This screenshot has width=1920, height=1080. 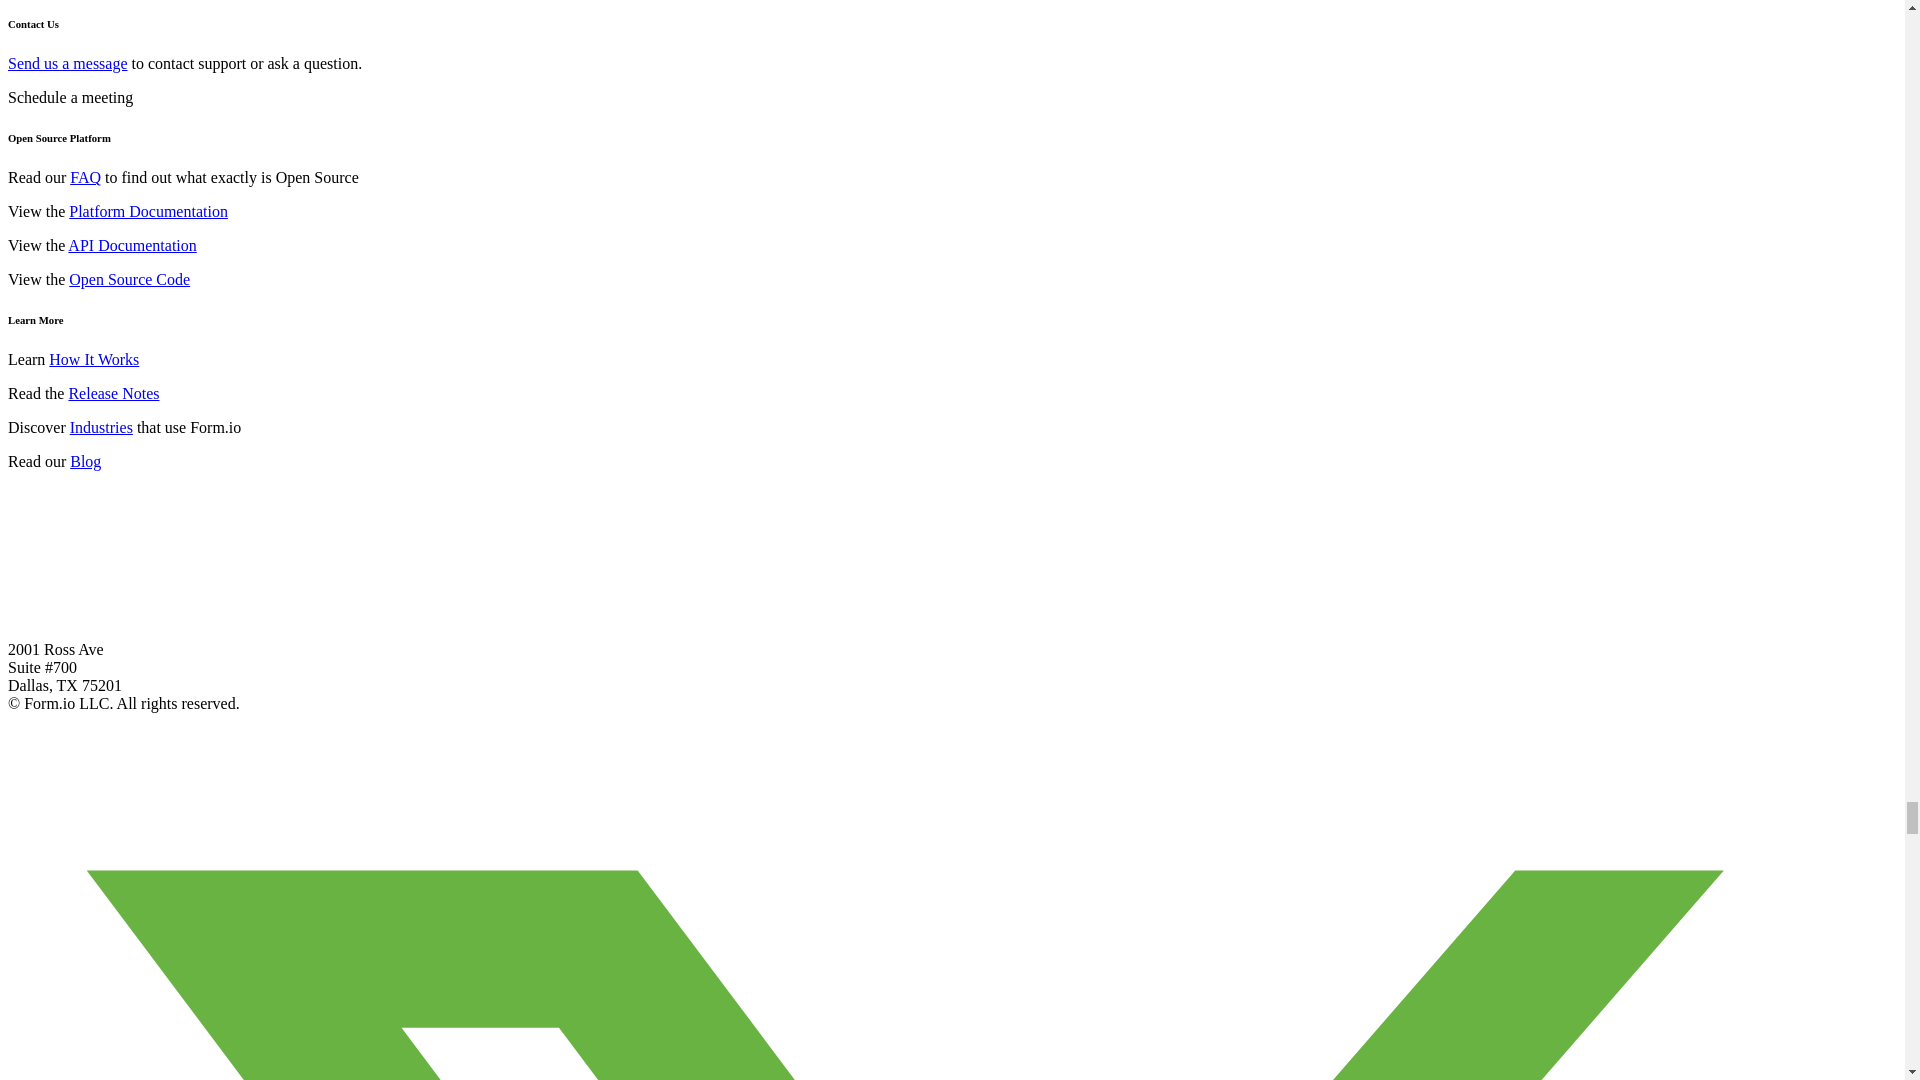 What do you see at coordinates (94, 360) in the screenshot?
I see `How It Works` at bounding box center [94, 360].